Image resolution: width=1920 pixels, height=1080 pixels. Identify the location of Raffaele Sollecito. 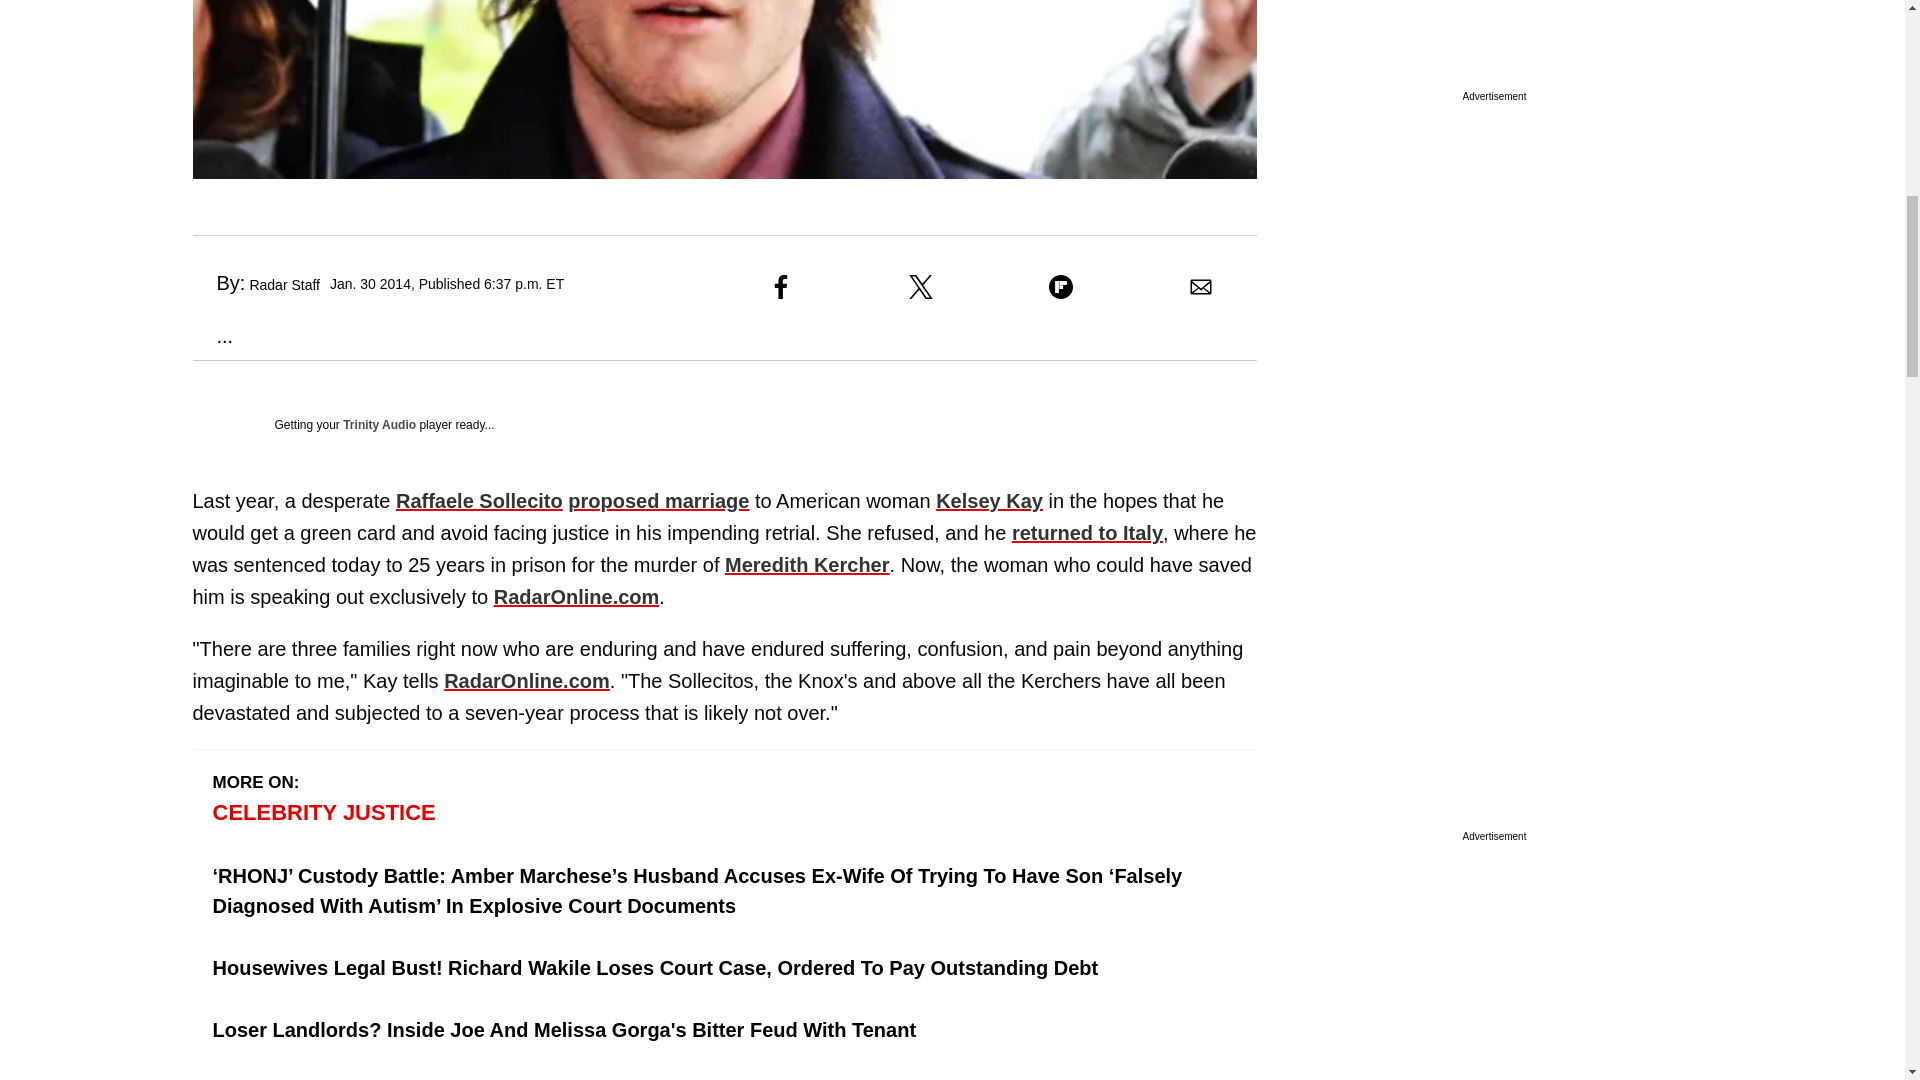
(478, 500).